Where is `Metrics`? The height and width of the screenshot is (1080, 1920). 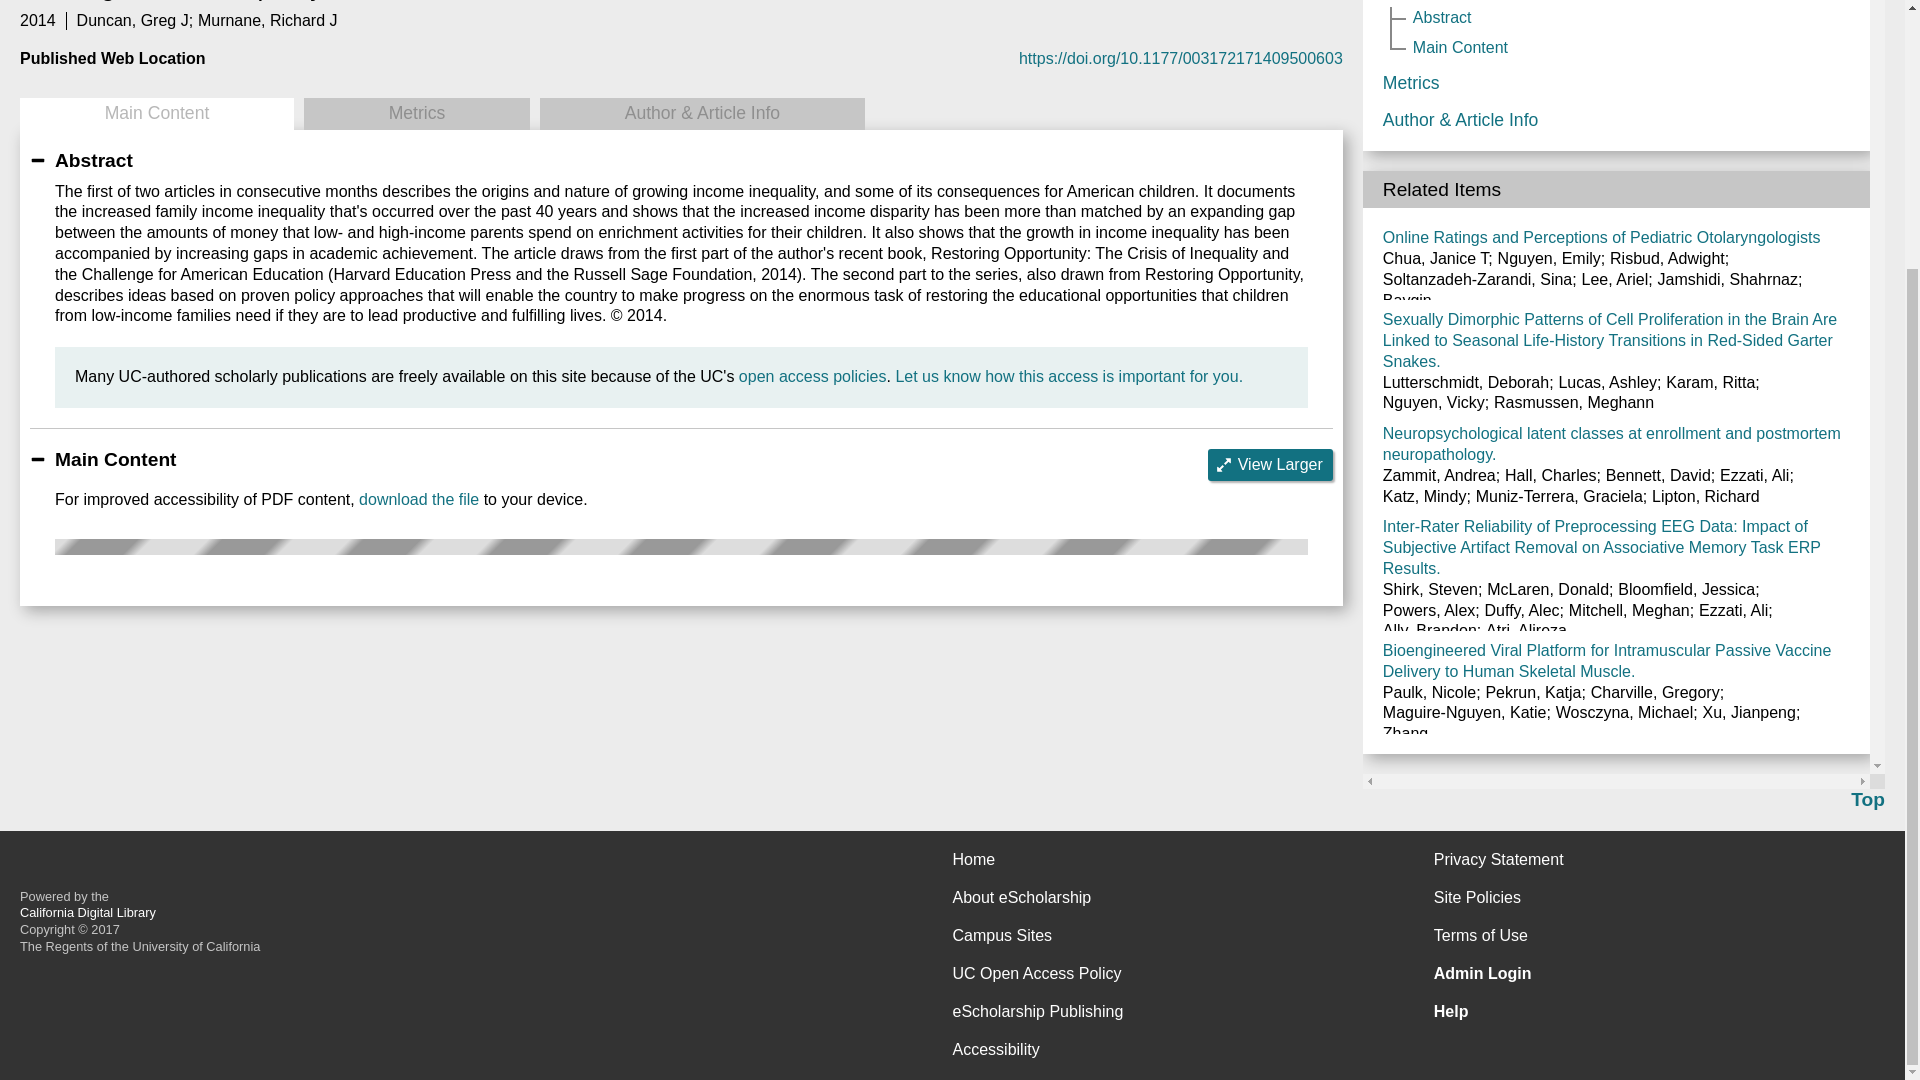
Metrics is located at coordinates (416, 114).